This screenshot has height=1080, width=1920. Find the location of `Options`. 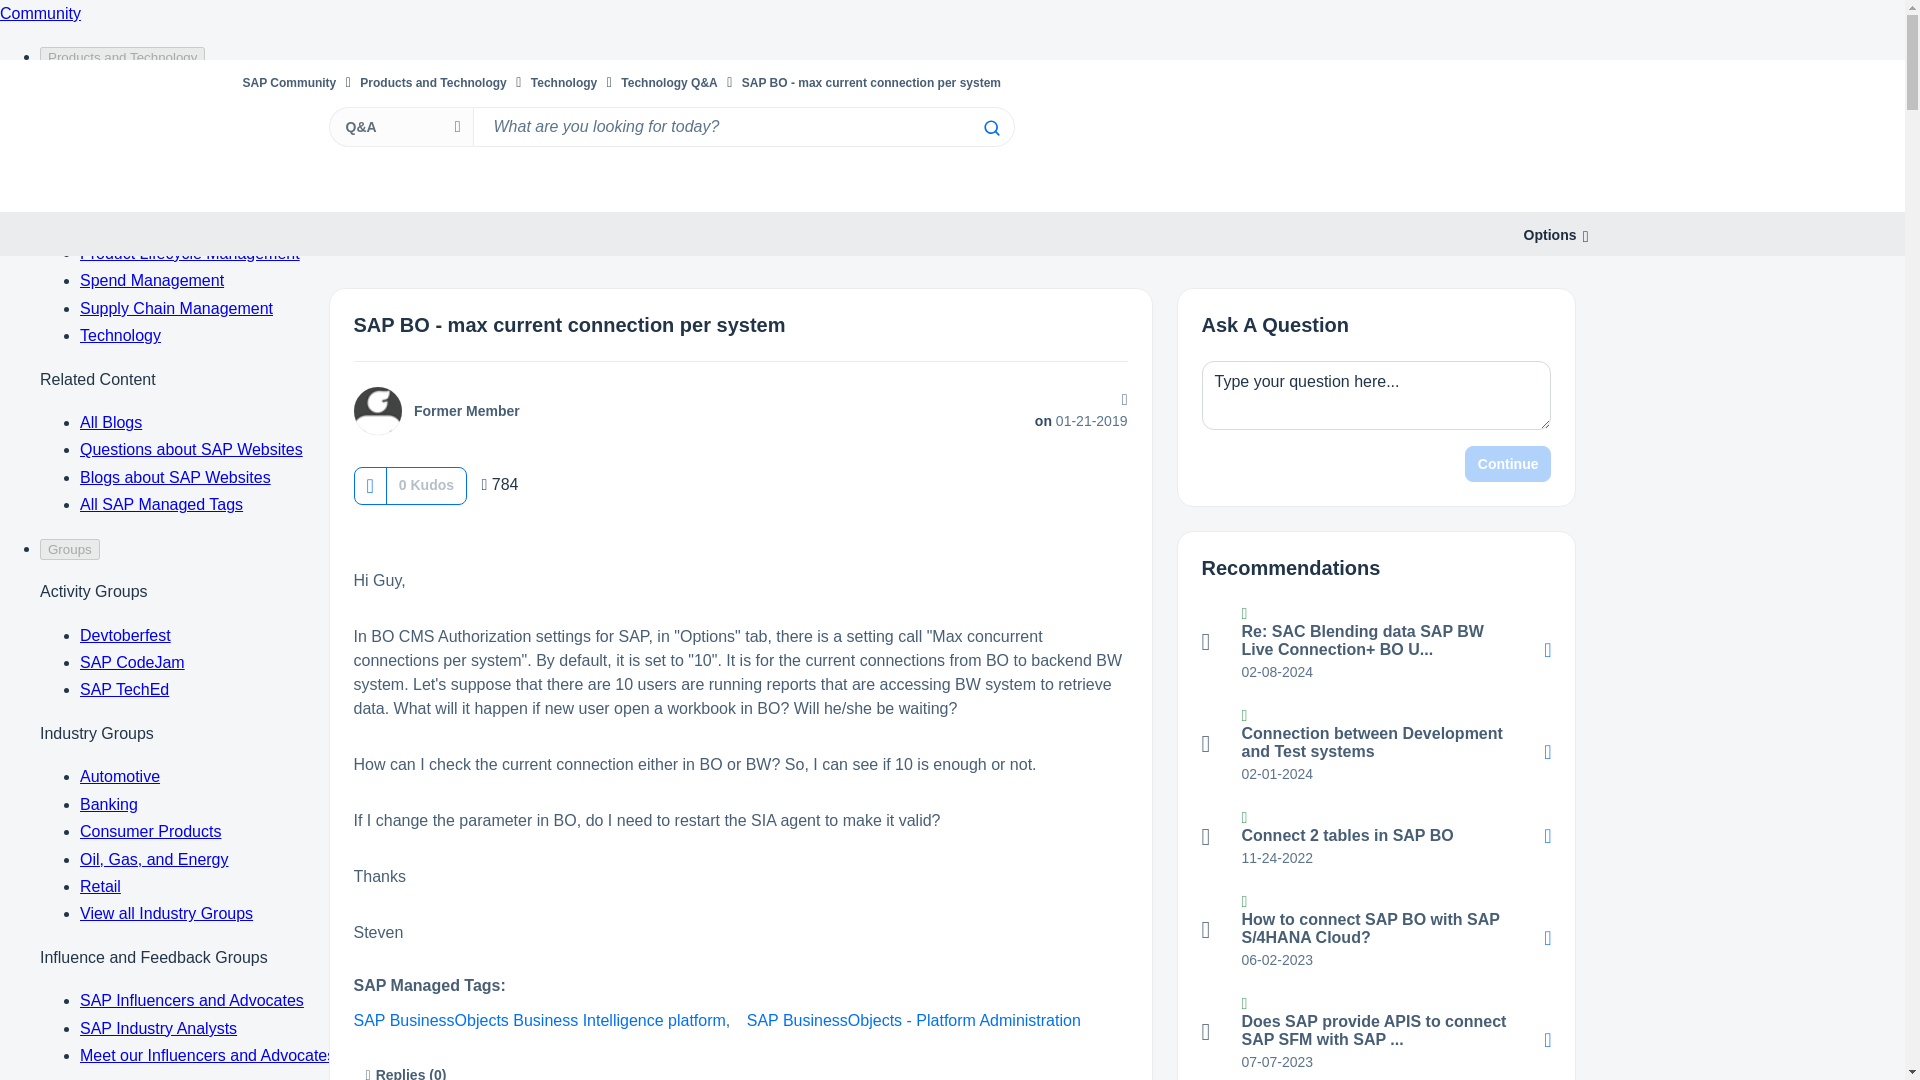

Options is located at coordinates (1550, 235).